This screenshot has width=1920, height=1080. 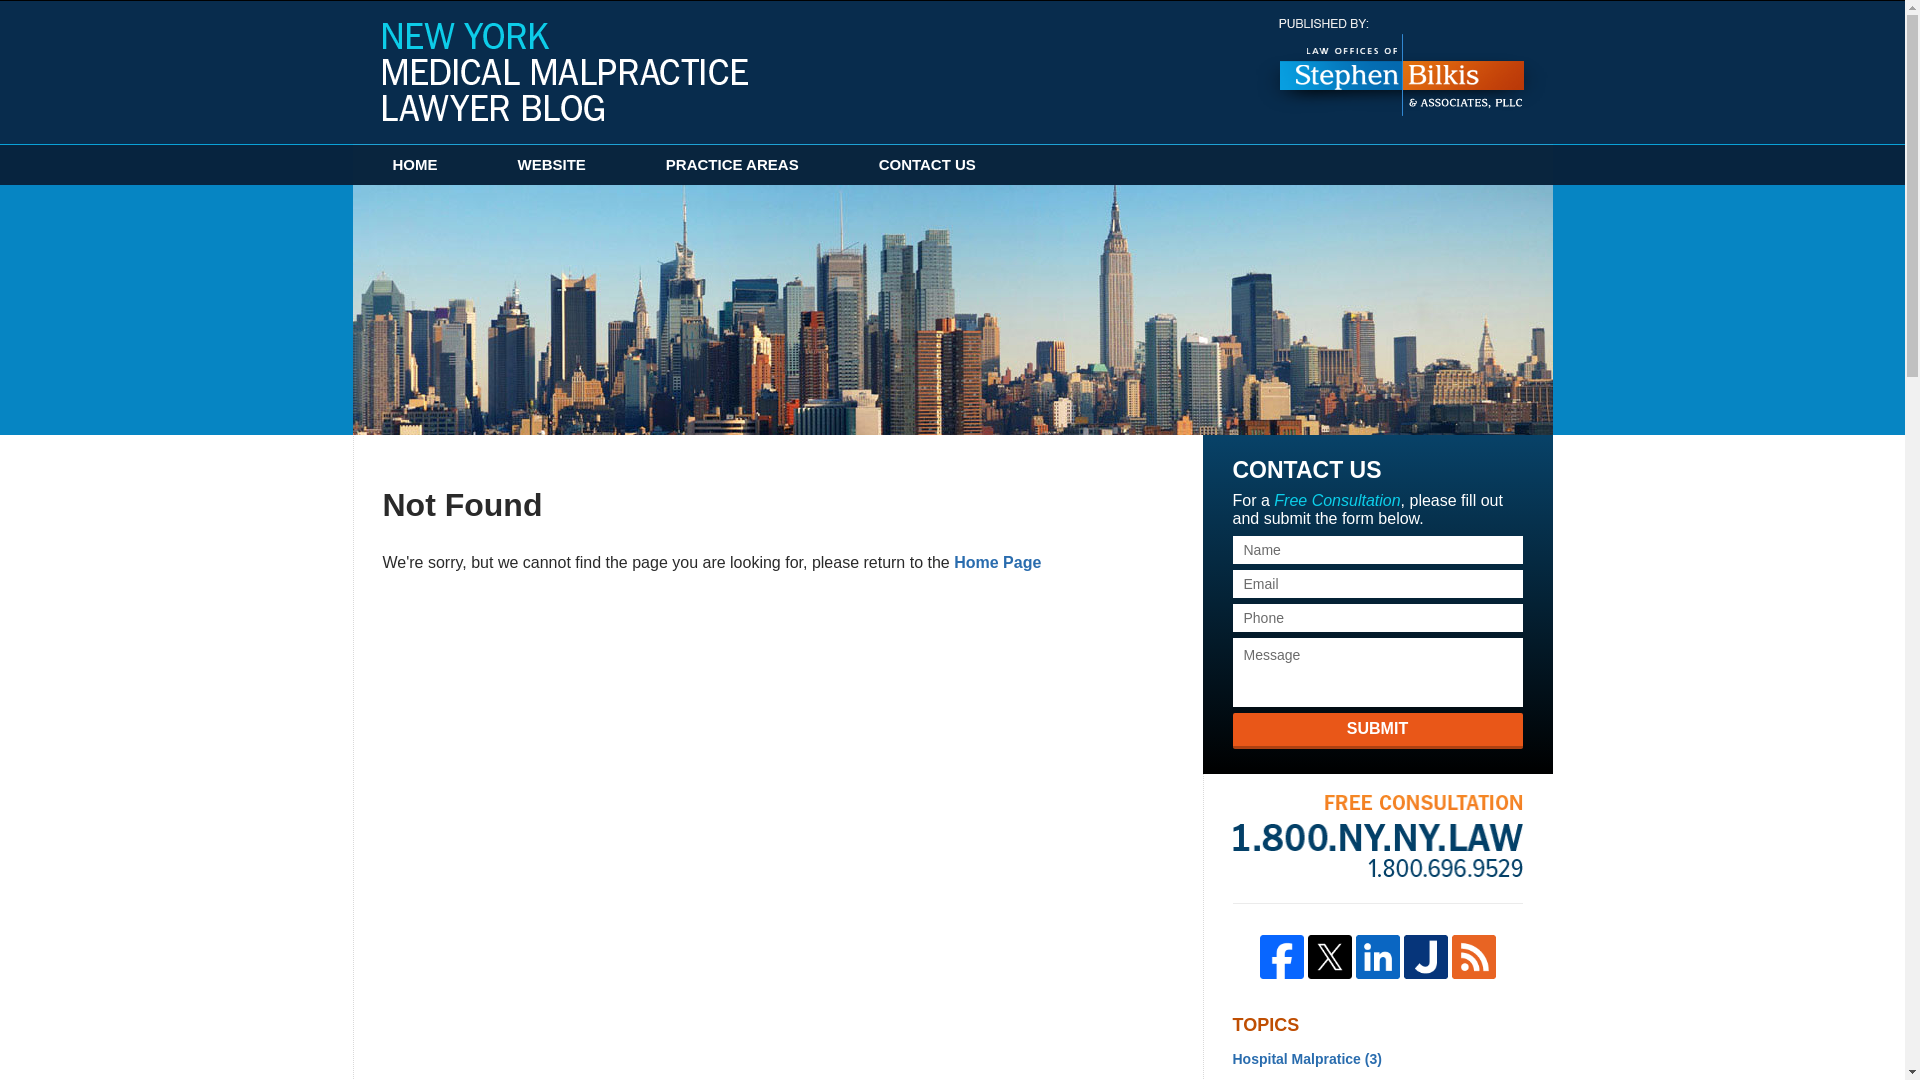 What do you see at coordinates (414, 164) in the screenshot?
I see `HOME` at bounding box center [414, 164].